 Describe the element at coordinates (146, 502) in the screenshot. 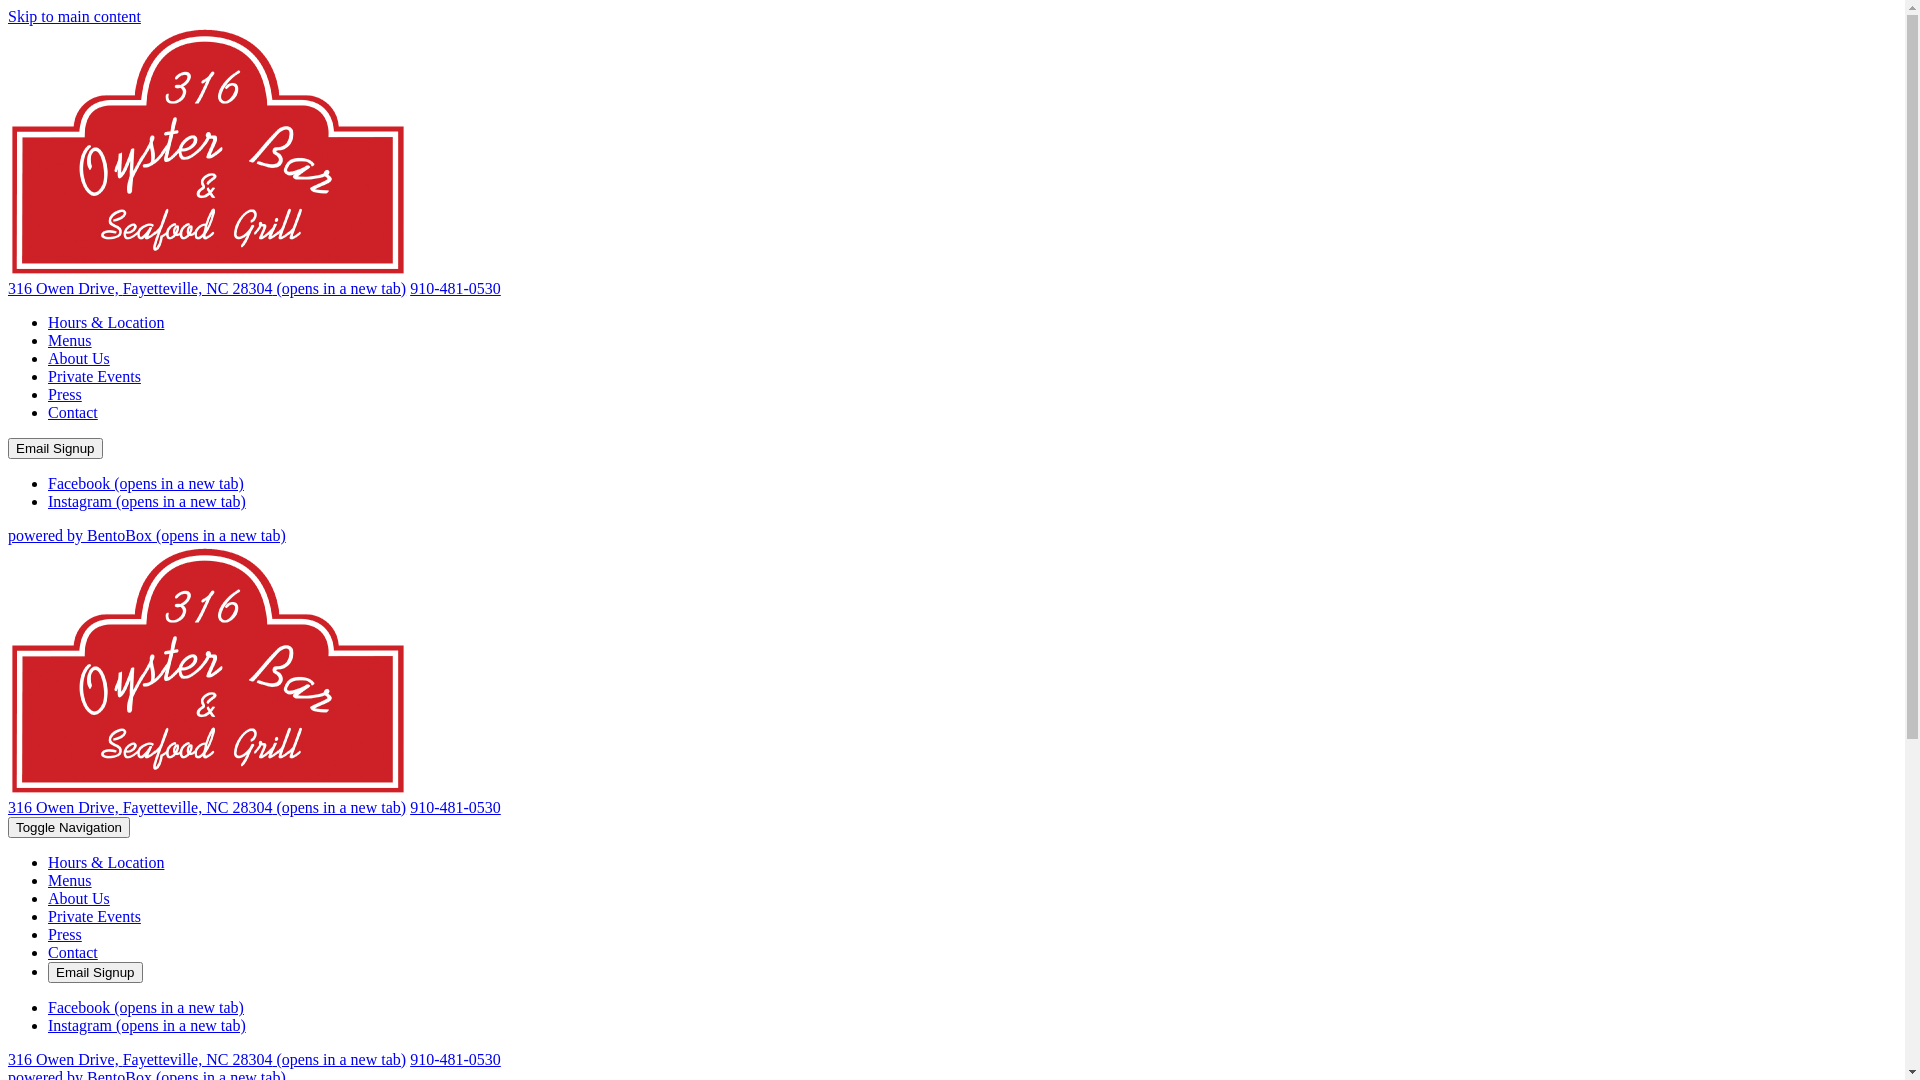

I see `Instagram (opens in a new tab)` at that location.